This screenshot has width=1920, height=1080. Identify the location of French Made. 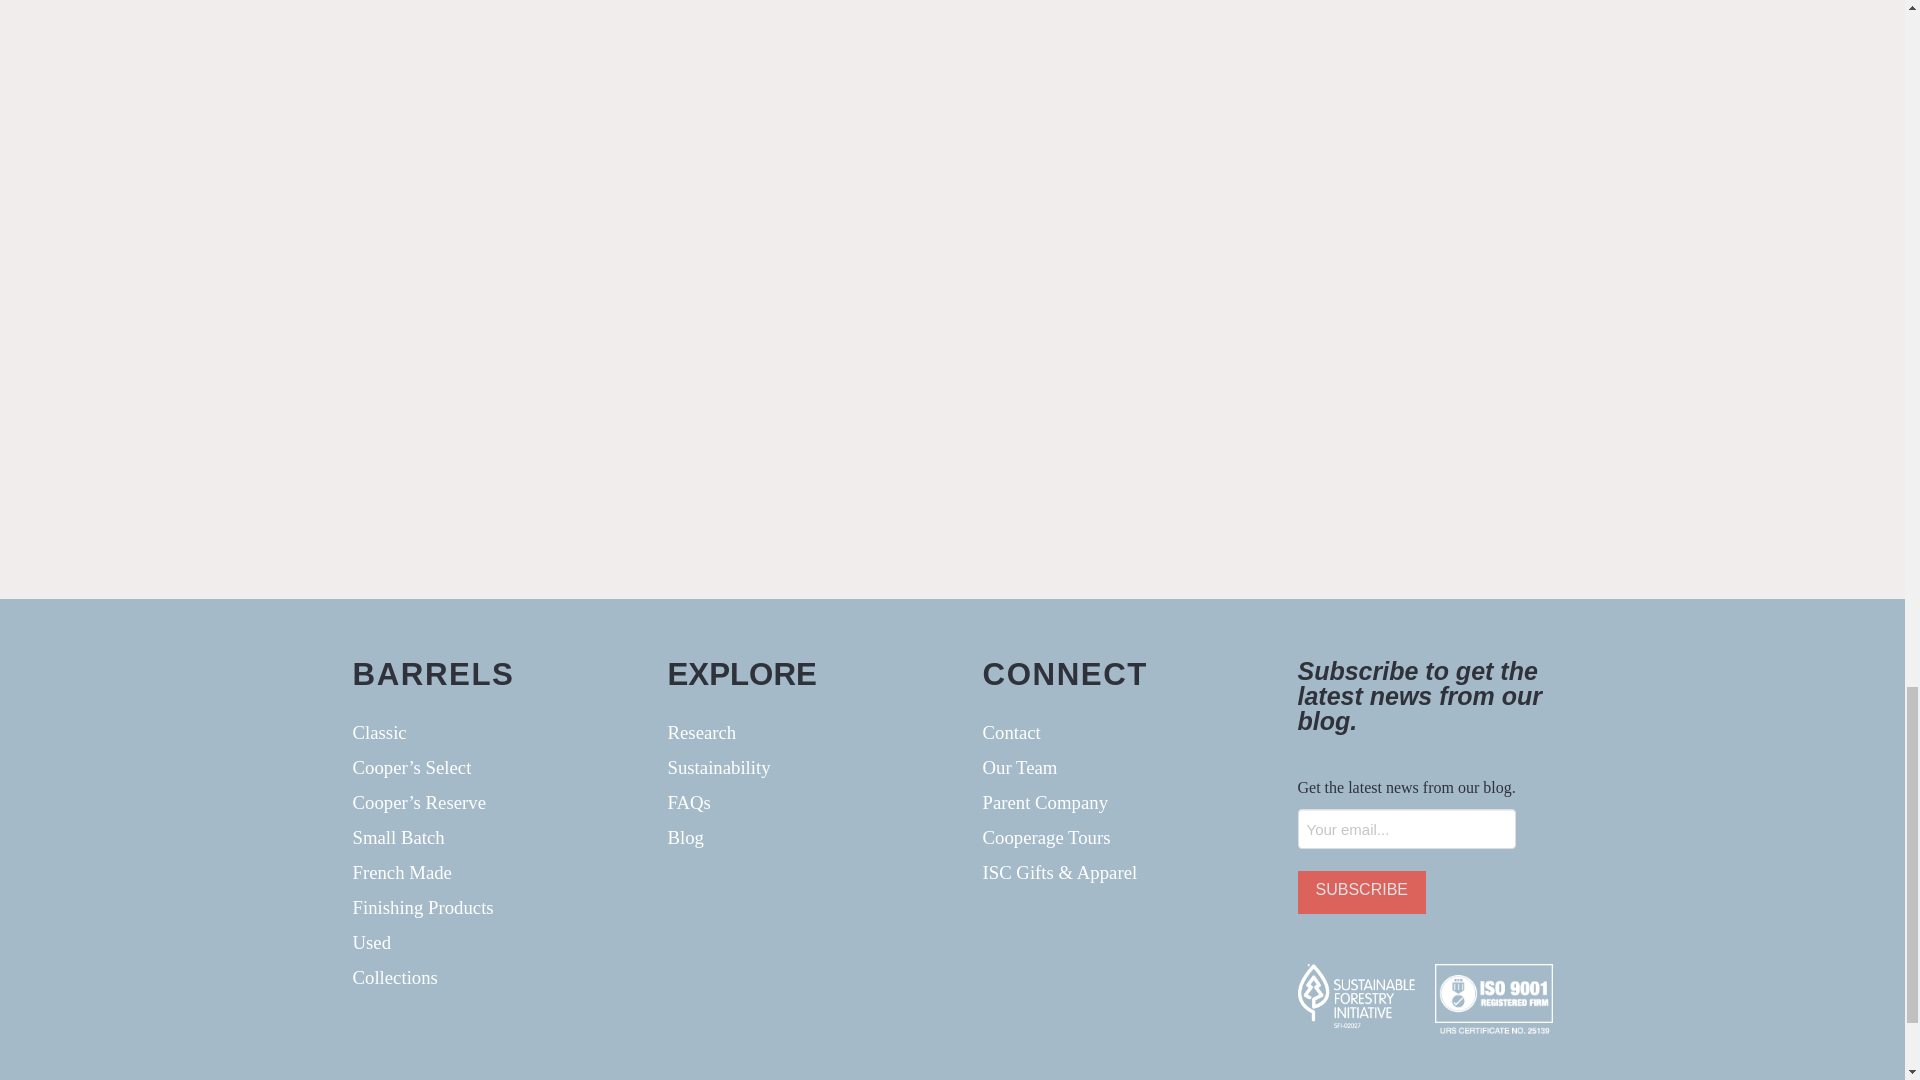
(478, 872).